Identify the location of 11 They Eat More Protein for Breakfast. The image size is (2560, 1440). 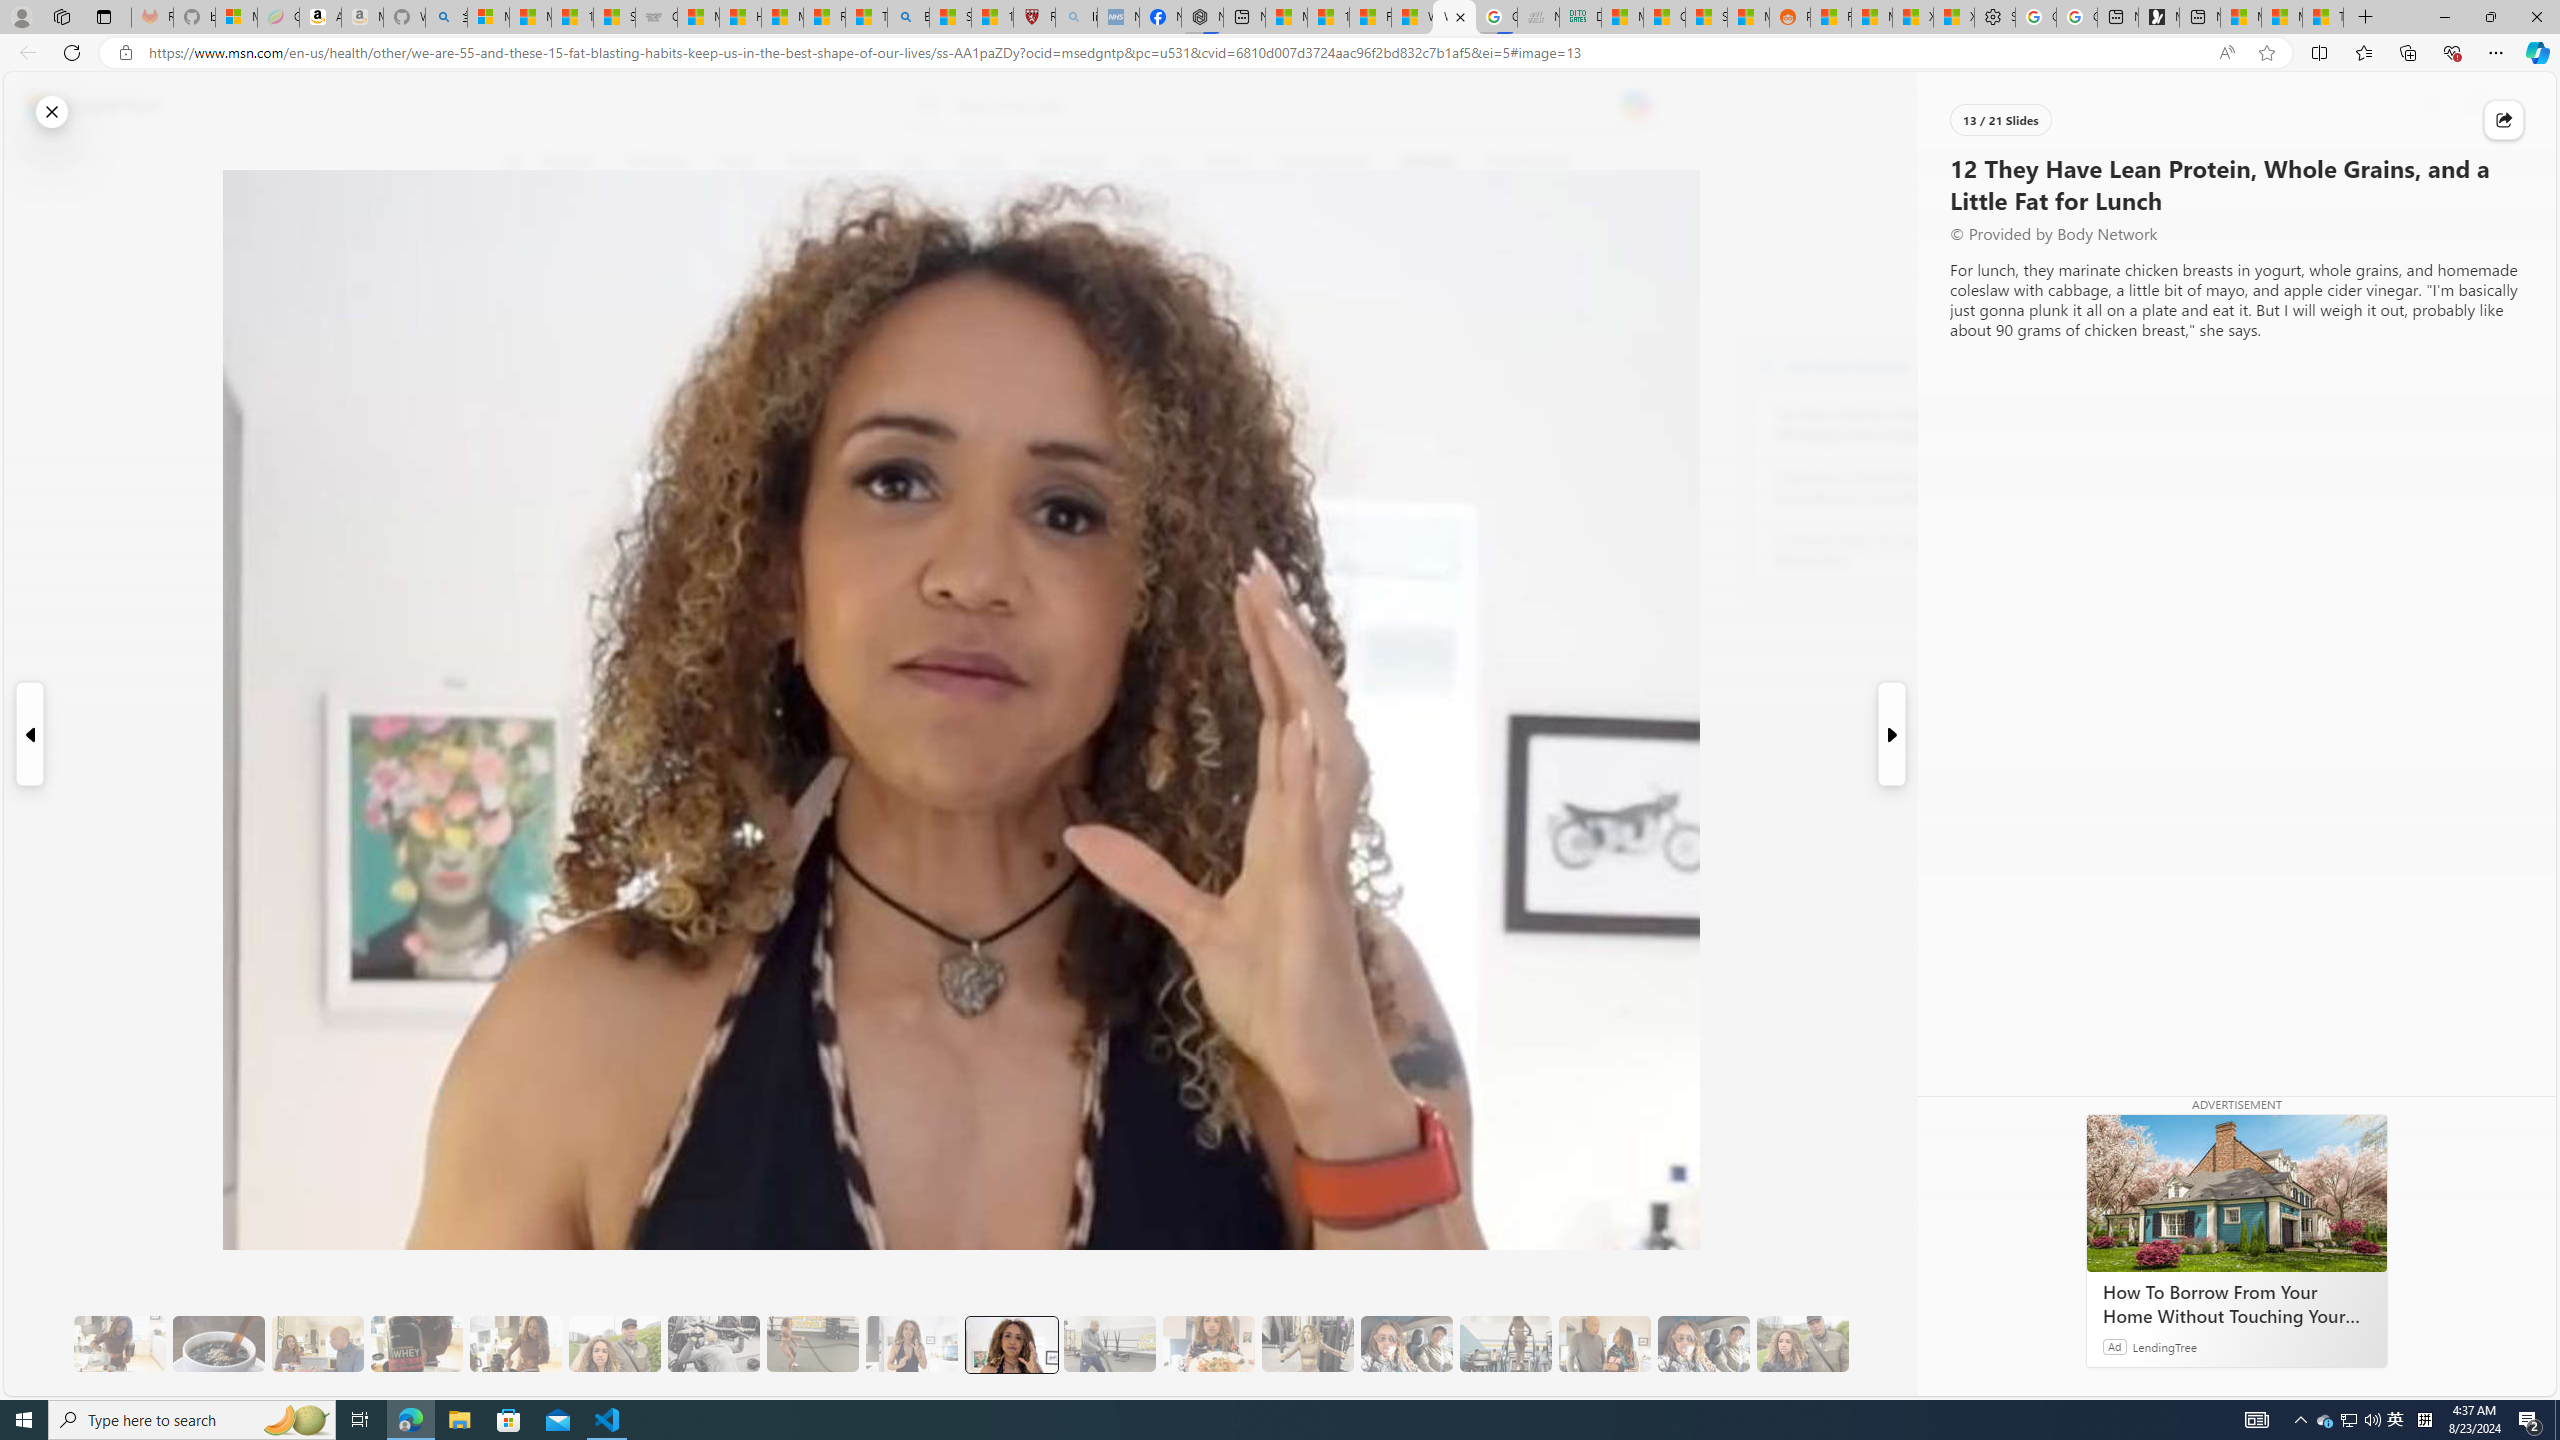
(911, 1344).